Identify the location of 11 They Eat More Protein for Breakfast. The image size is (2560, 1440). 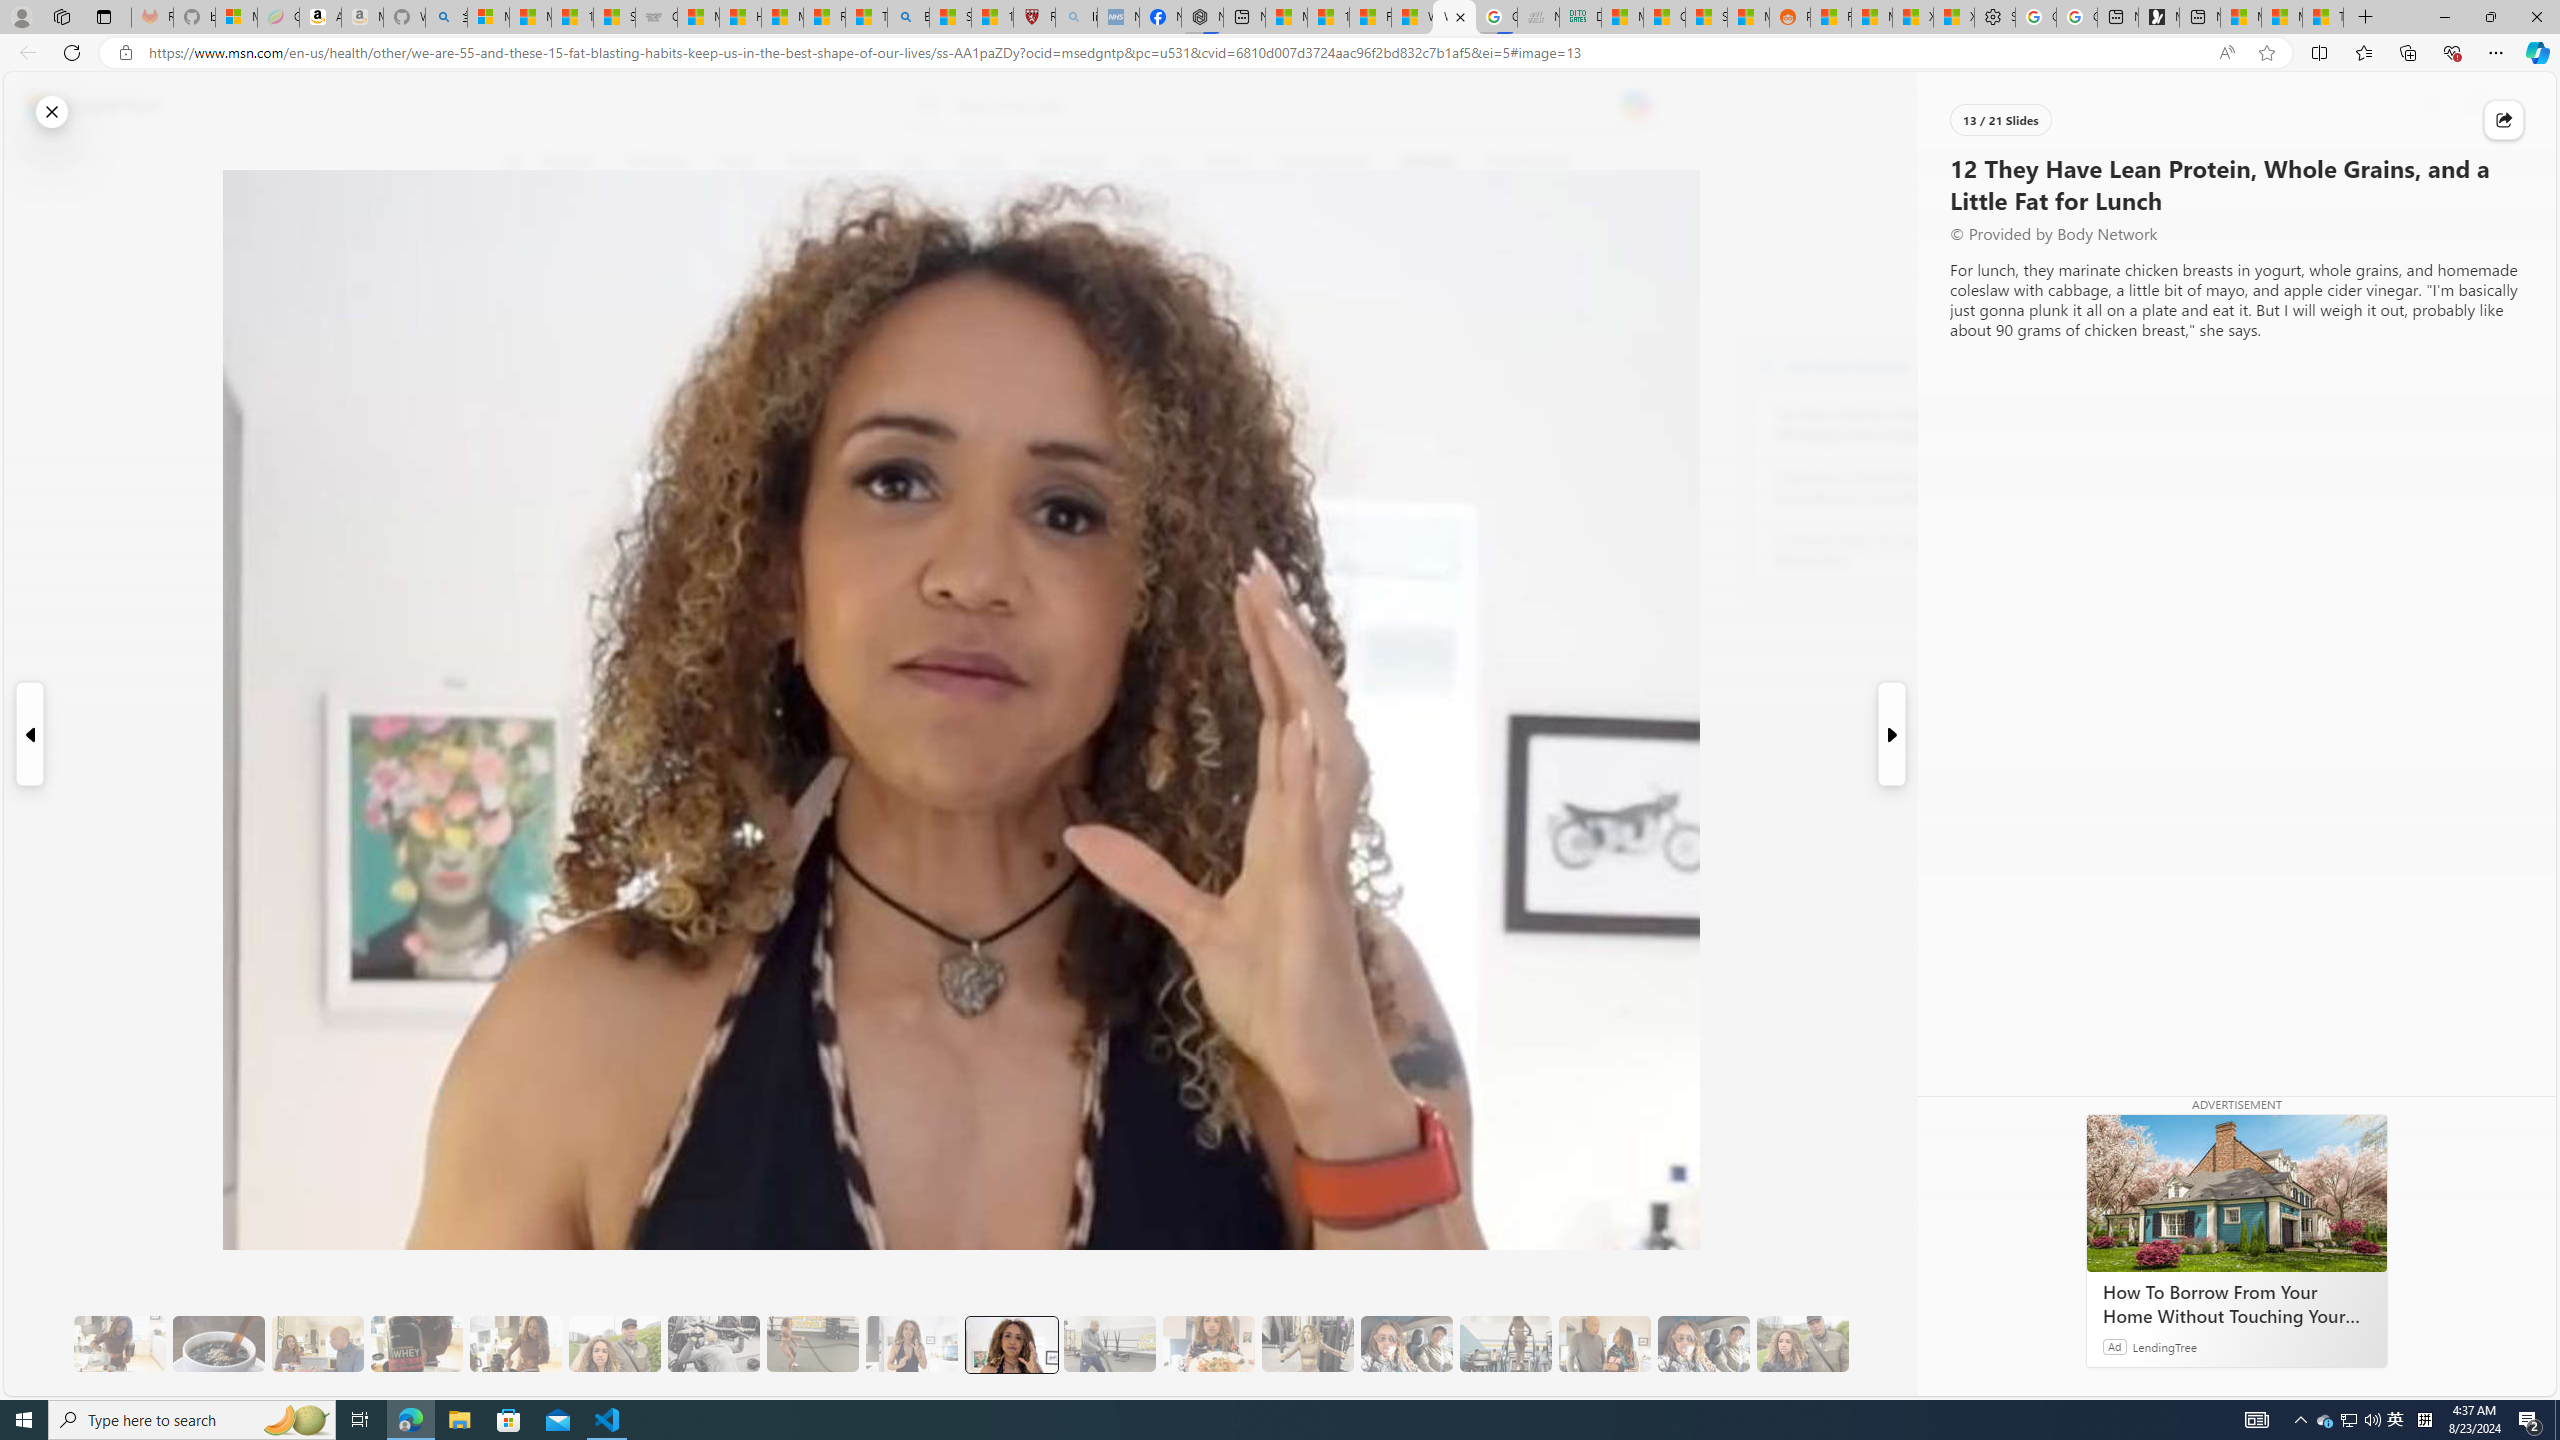
(911, 1344).